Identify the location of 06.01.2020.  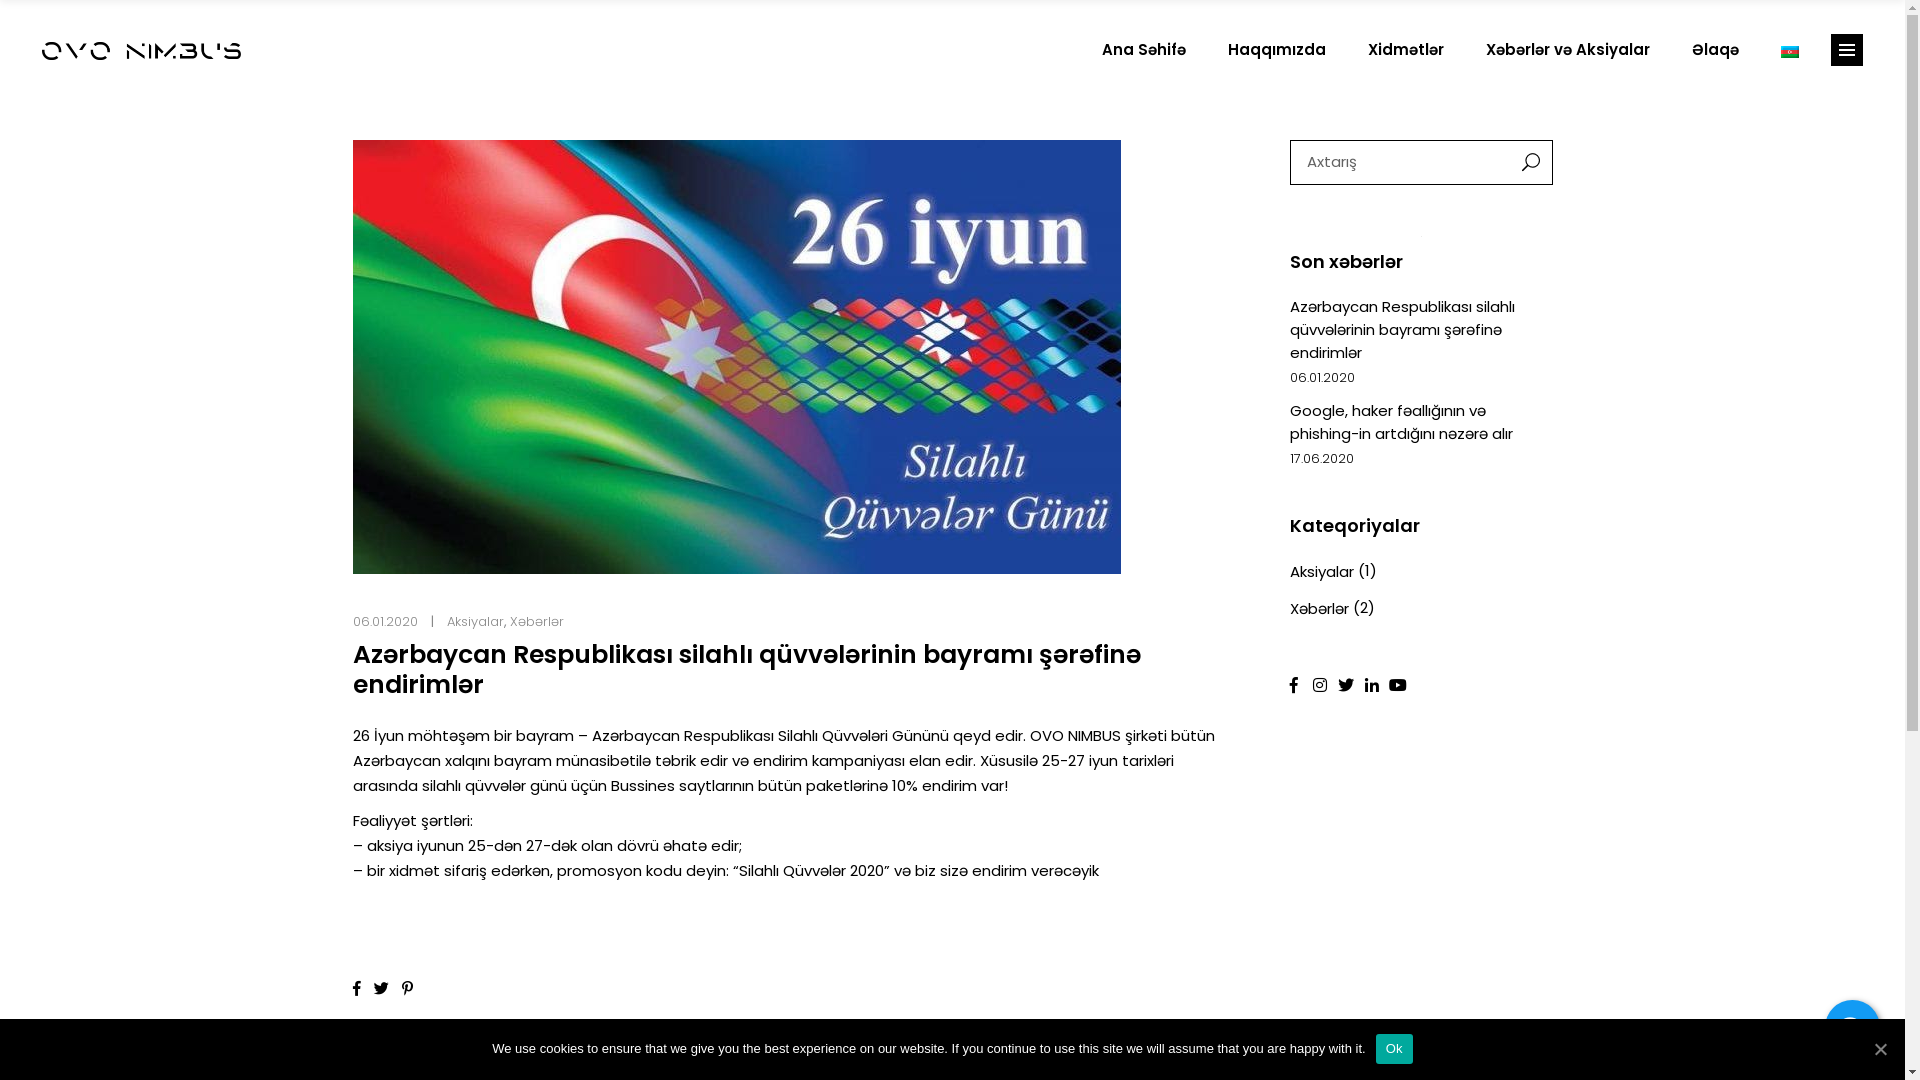
(1322, 378).